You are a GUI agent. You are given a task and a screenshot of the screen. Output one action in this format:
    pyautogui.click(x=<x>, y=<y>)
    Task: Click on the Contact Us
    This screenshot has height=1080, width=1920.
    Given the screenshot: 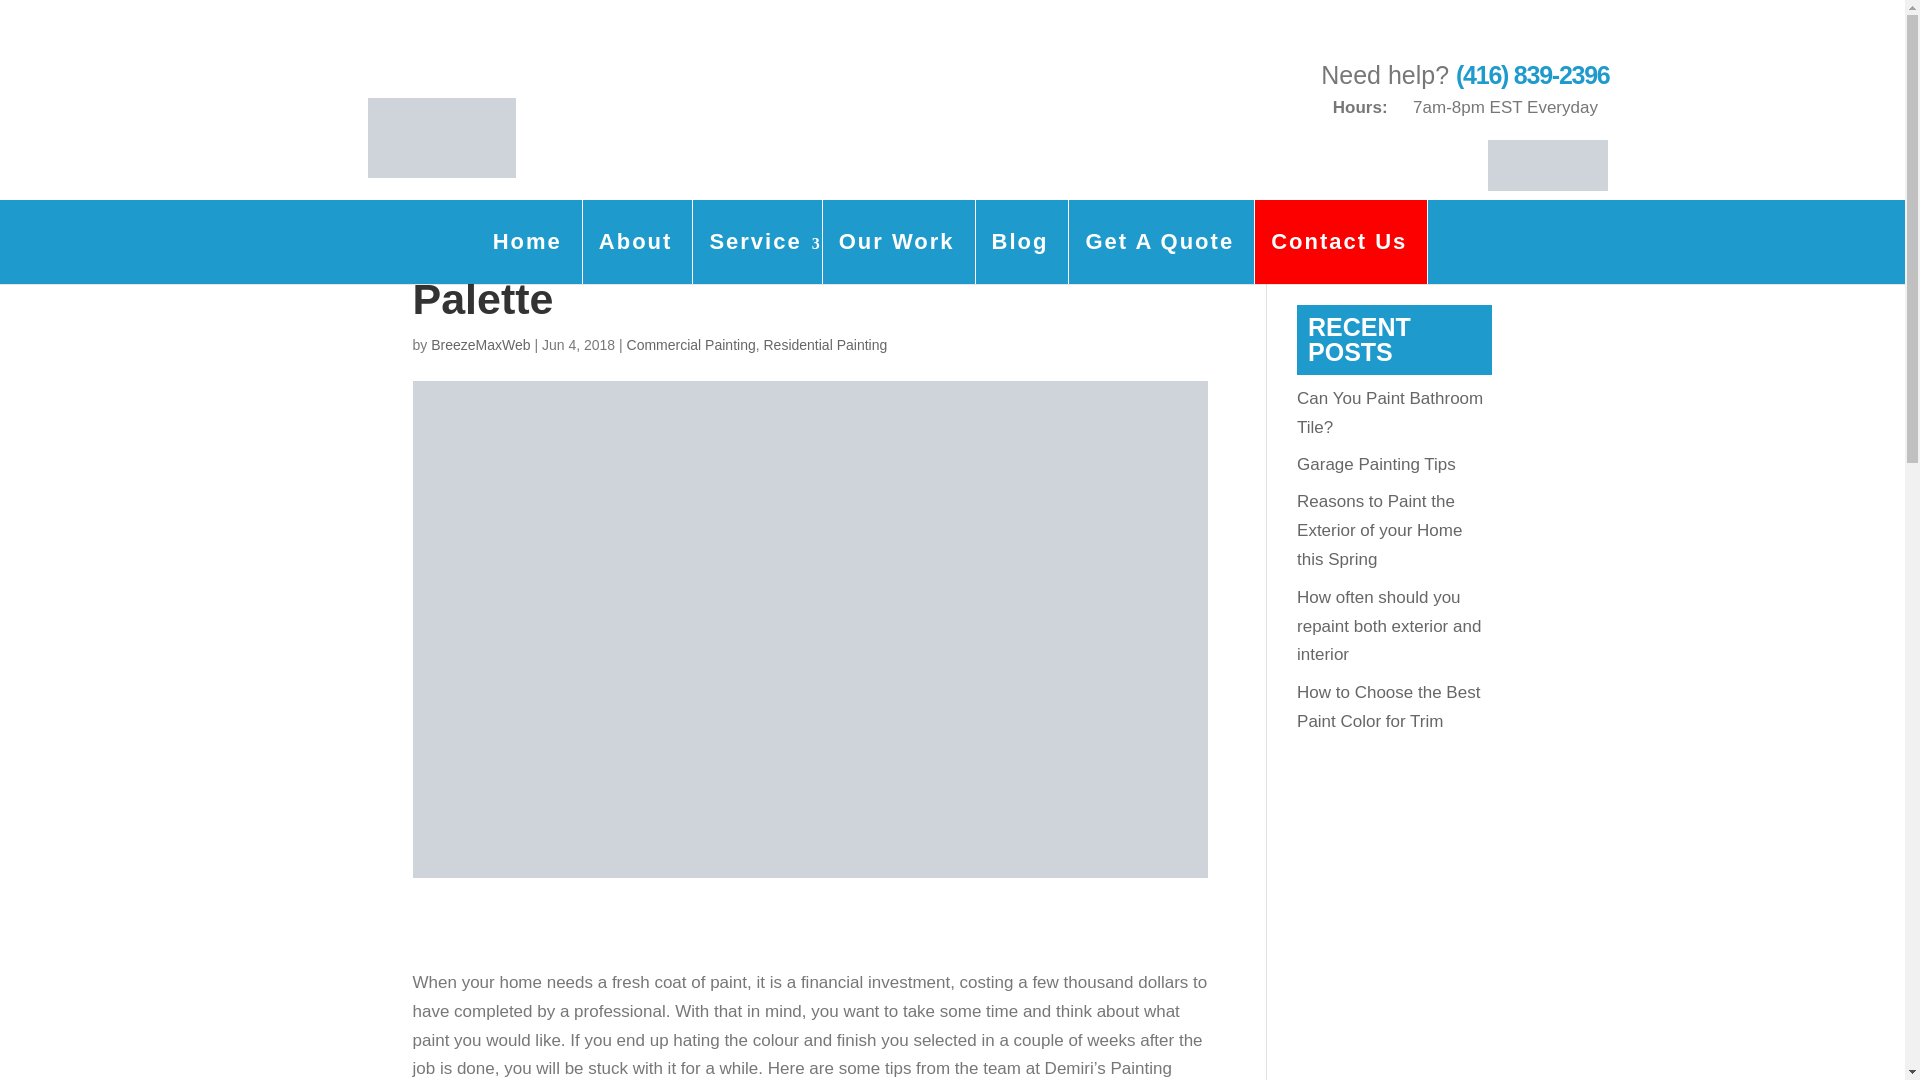 What is the action you would take?
    pyautogui.click(x=1338, y=242)
    